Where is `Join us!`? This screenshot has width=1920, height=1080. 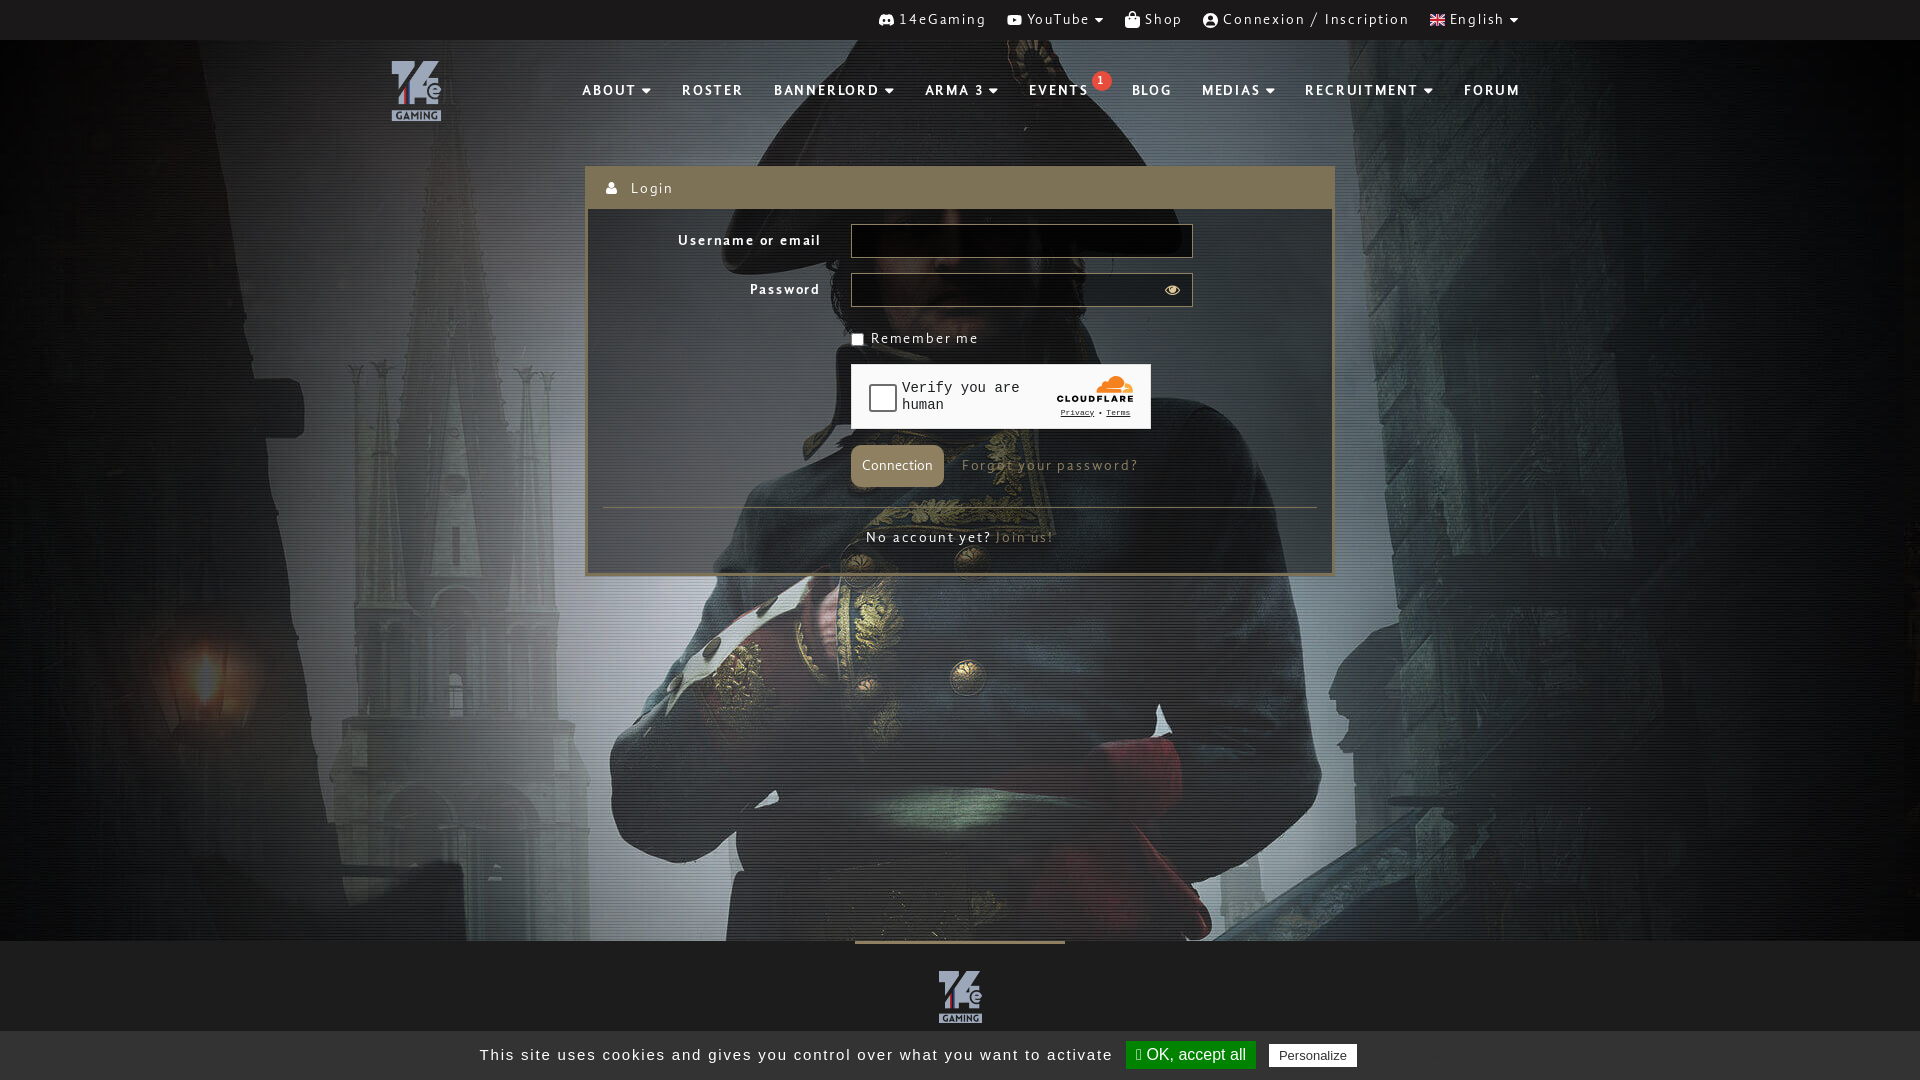 Join us! is located at coordinates (1024, 538).